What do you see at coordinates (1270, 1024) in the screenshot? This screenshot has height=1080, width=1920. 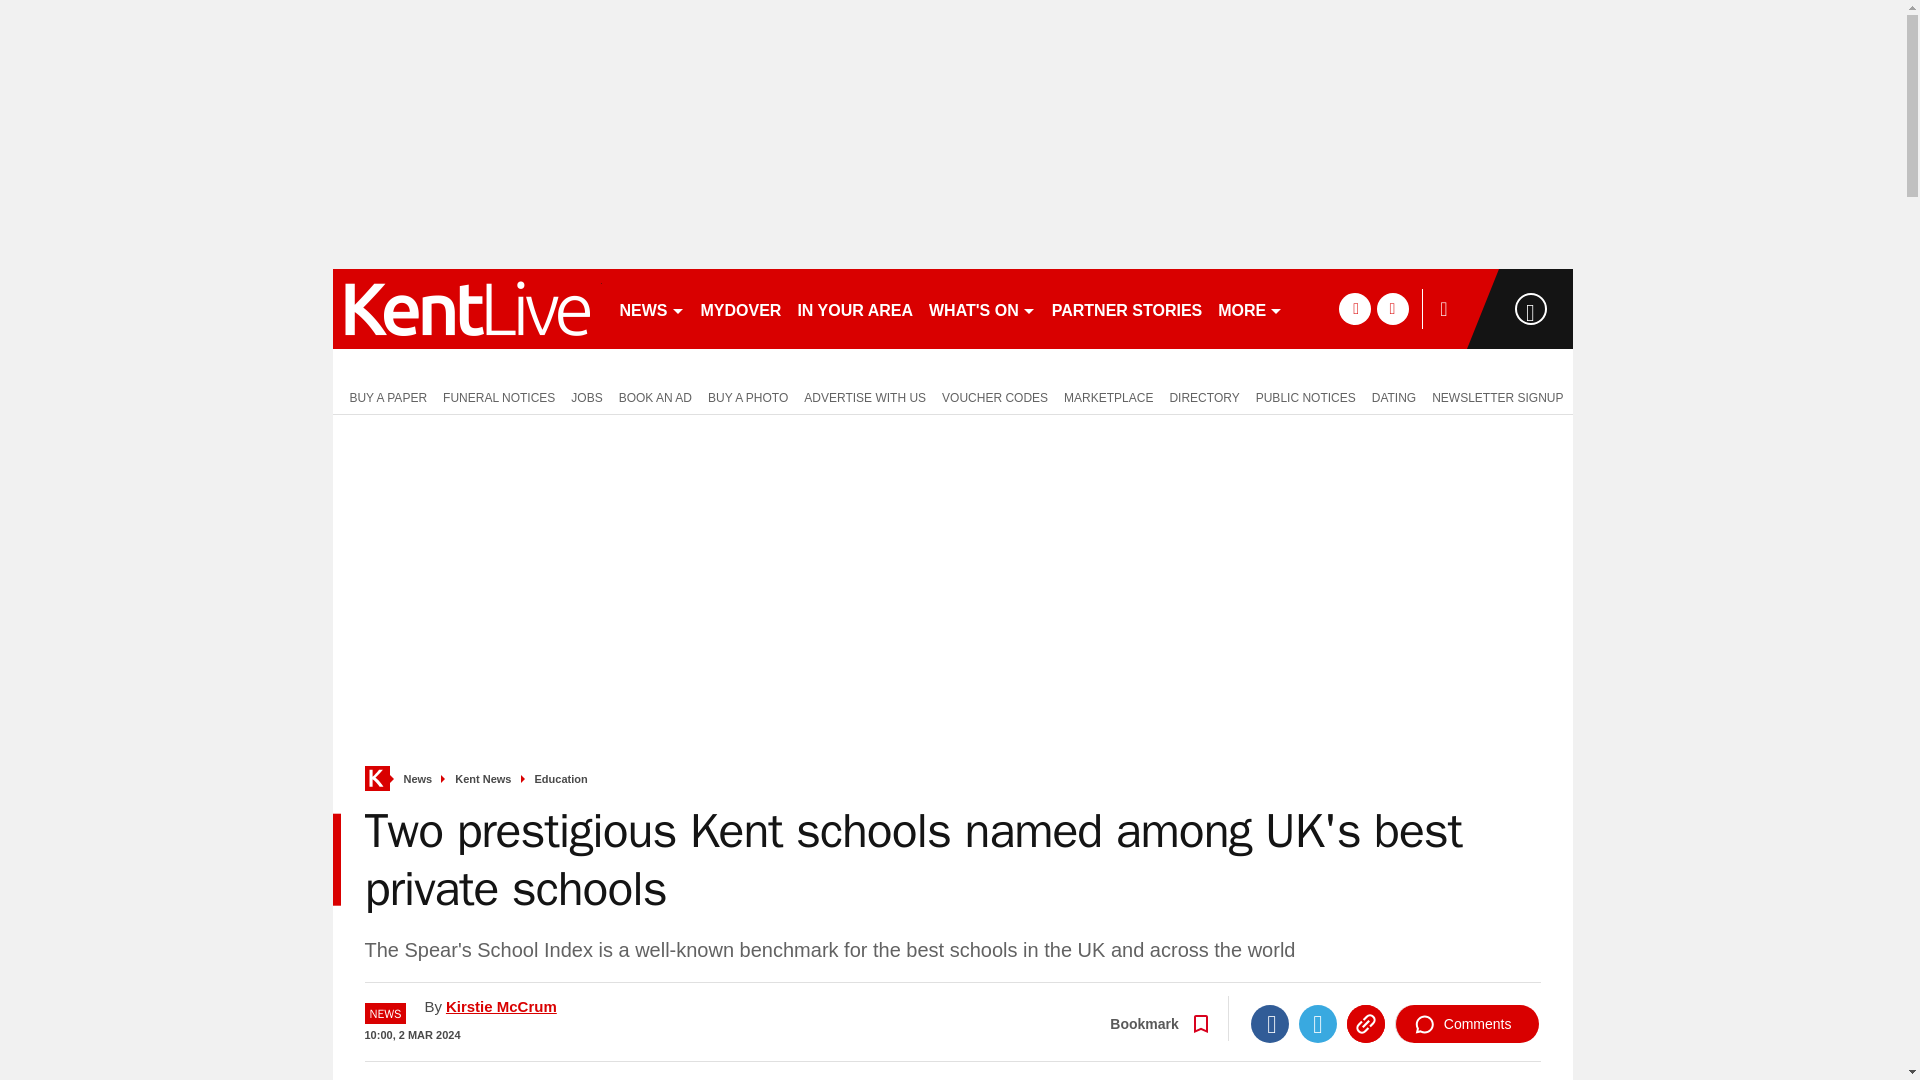 I see `Facebook` at bounding box center [1270, 1024].